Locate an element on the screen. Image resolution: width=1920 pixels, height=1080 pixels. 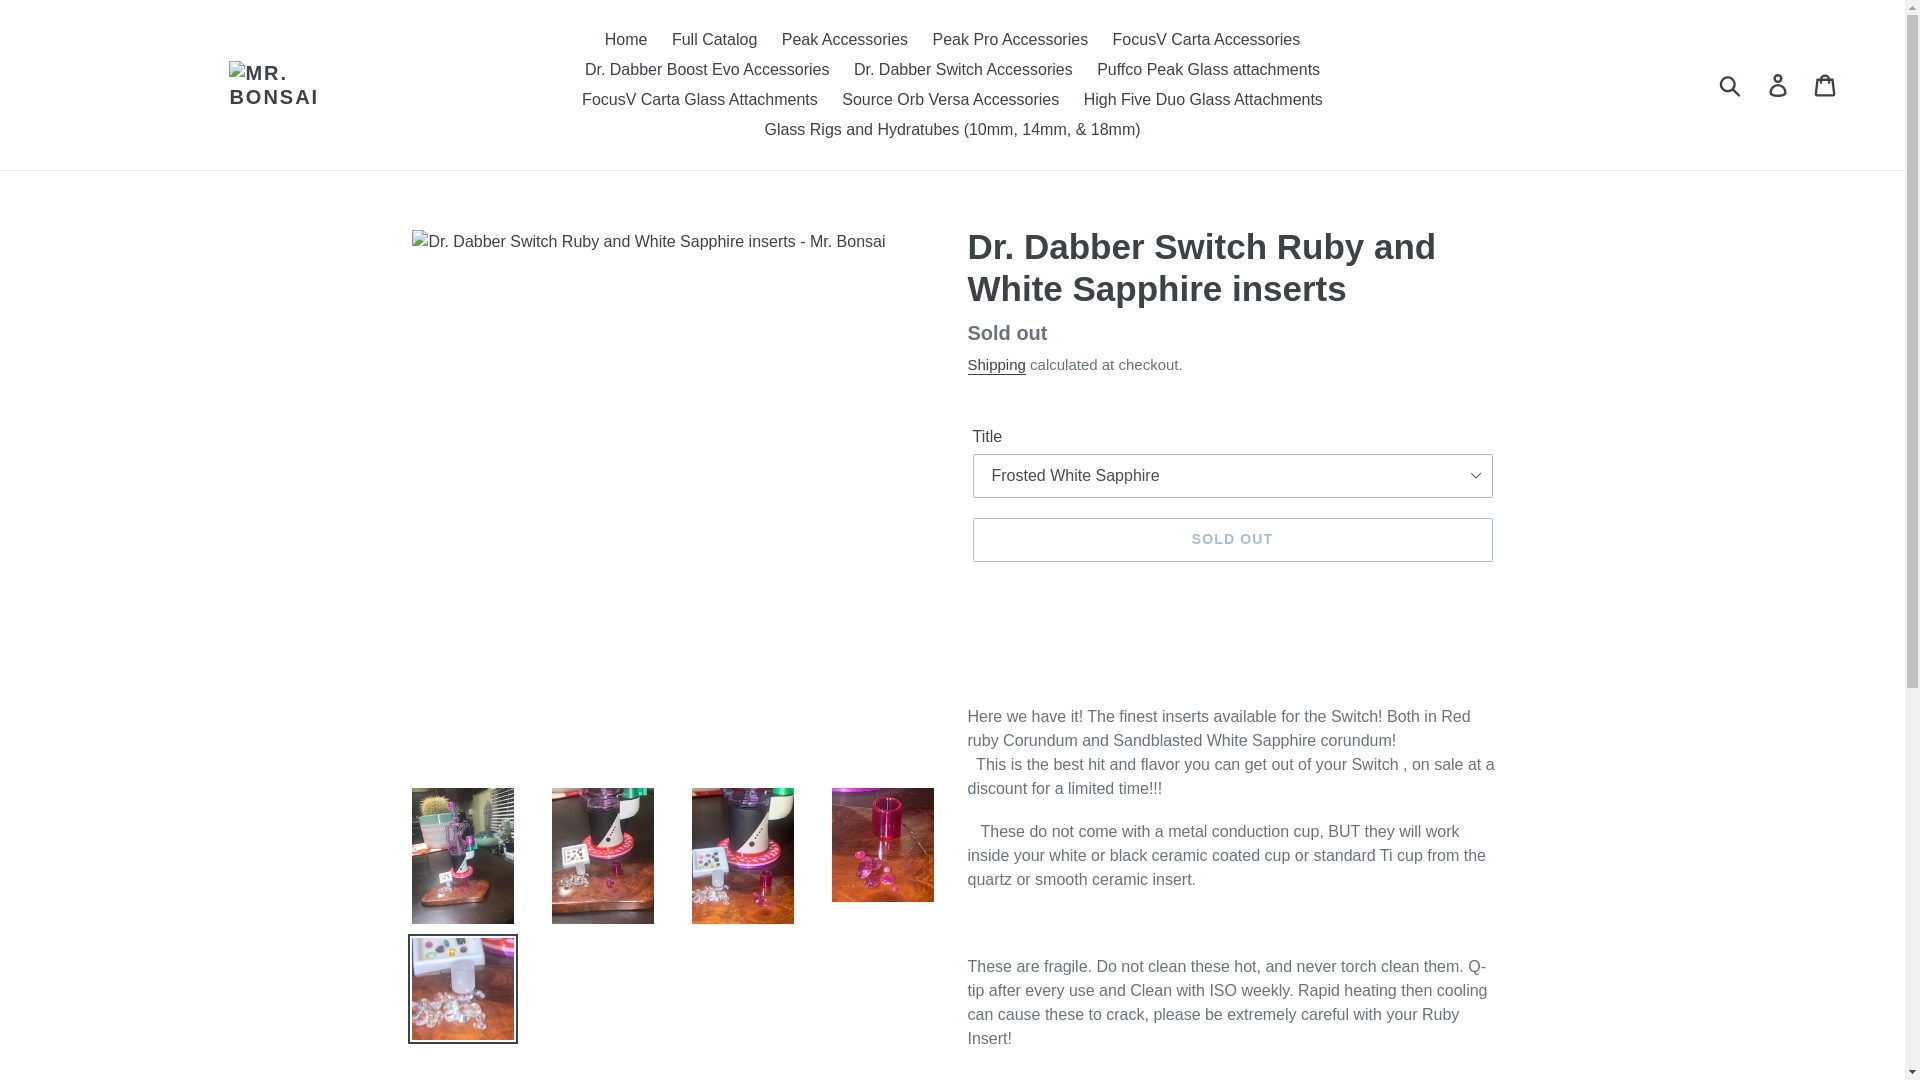
Log in is located at coordinates (1779, 84).